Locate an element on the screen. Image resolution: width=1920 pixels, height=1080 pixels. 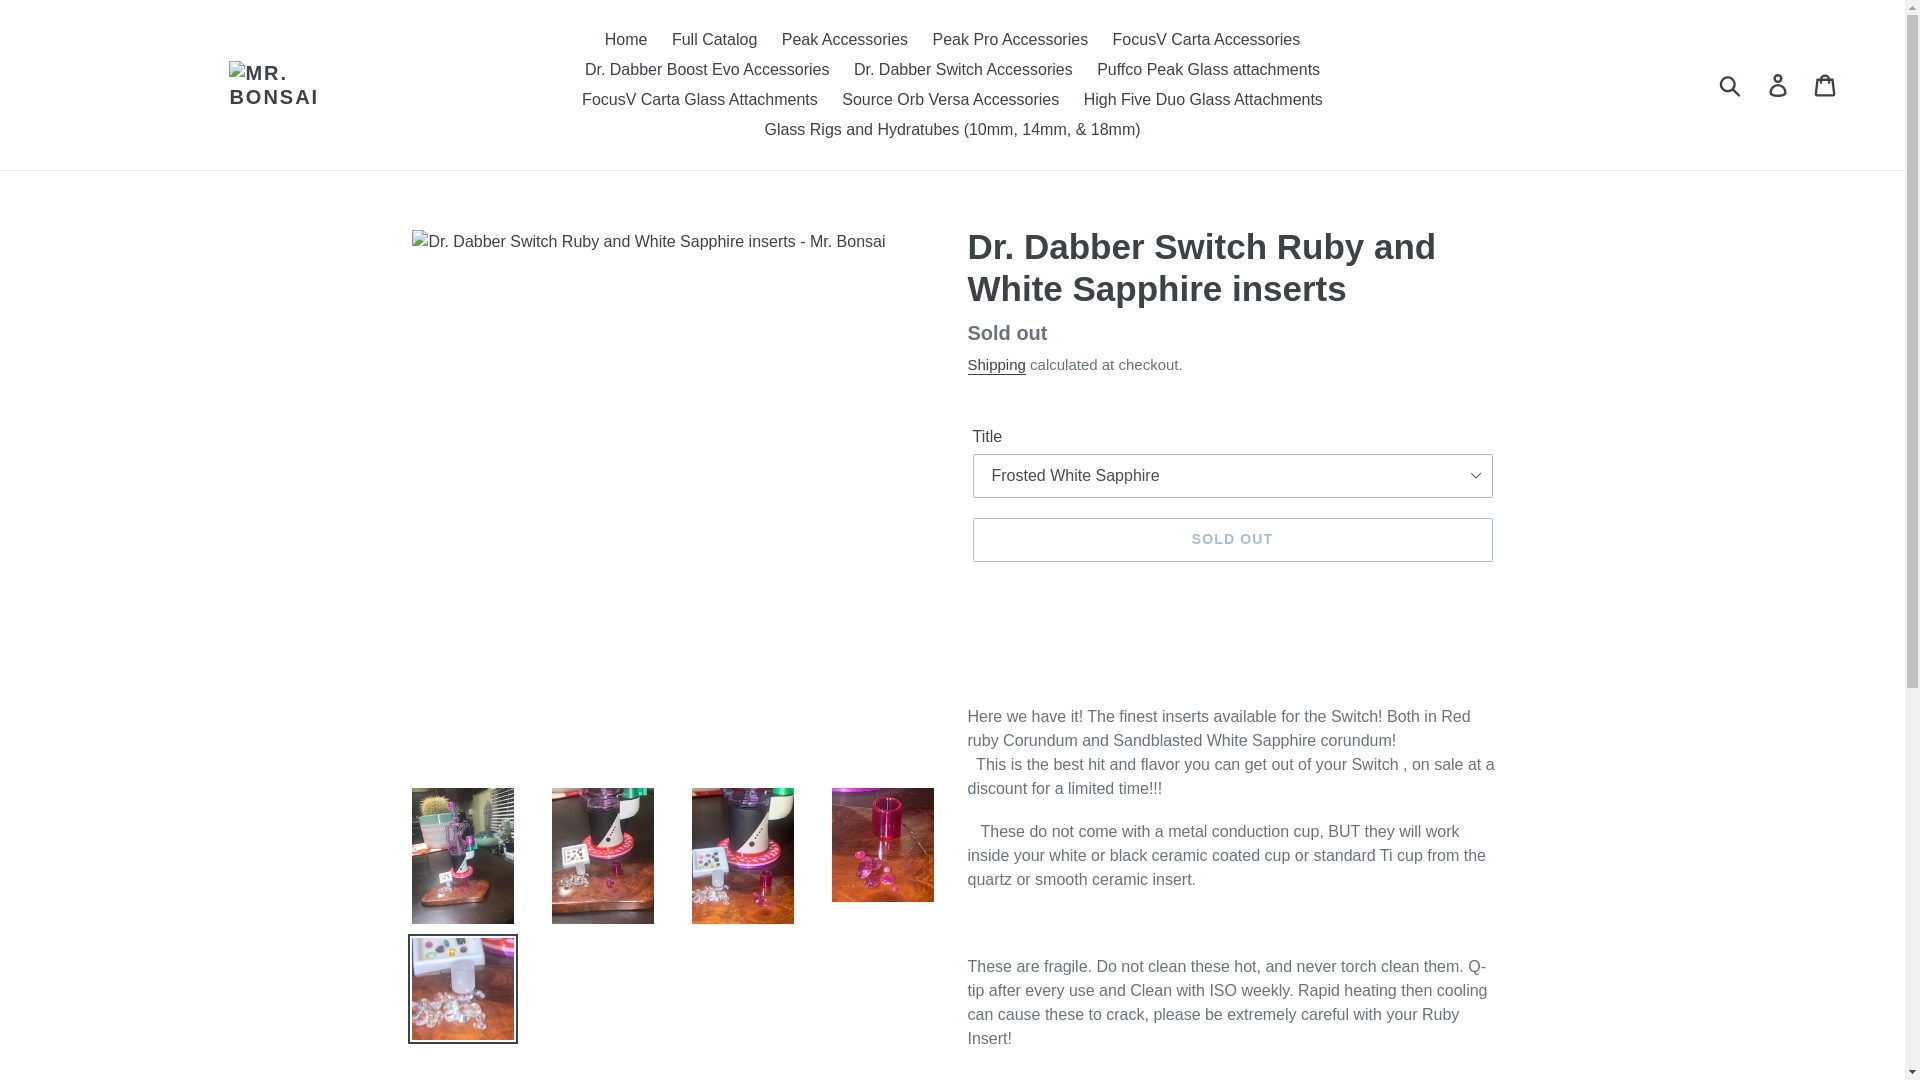
Log in is located at coordinates (1779, 84).